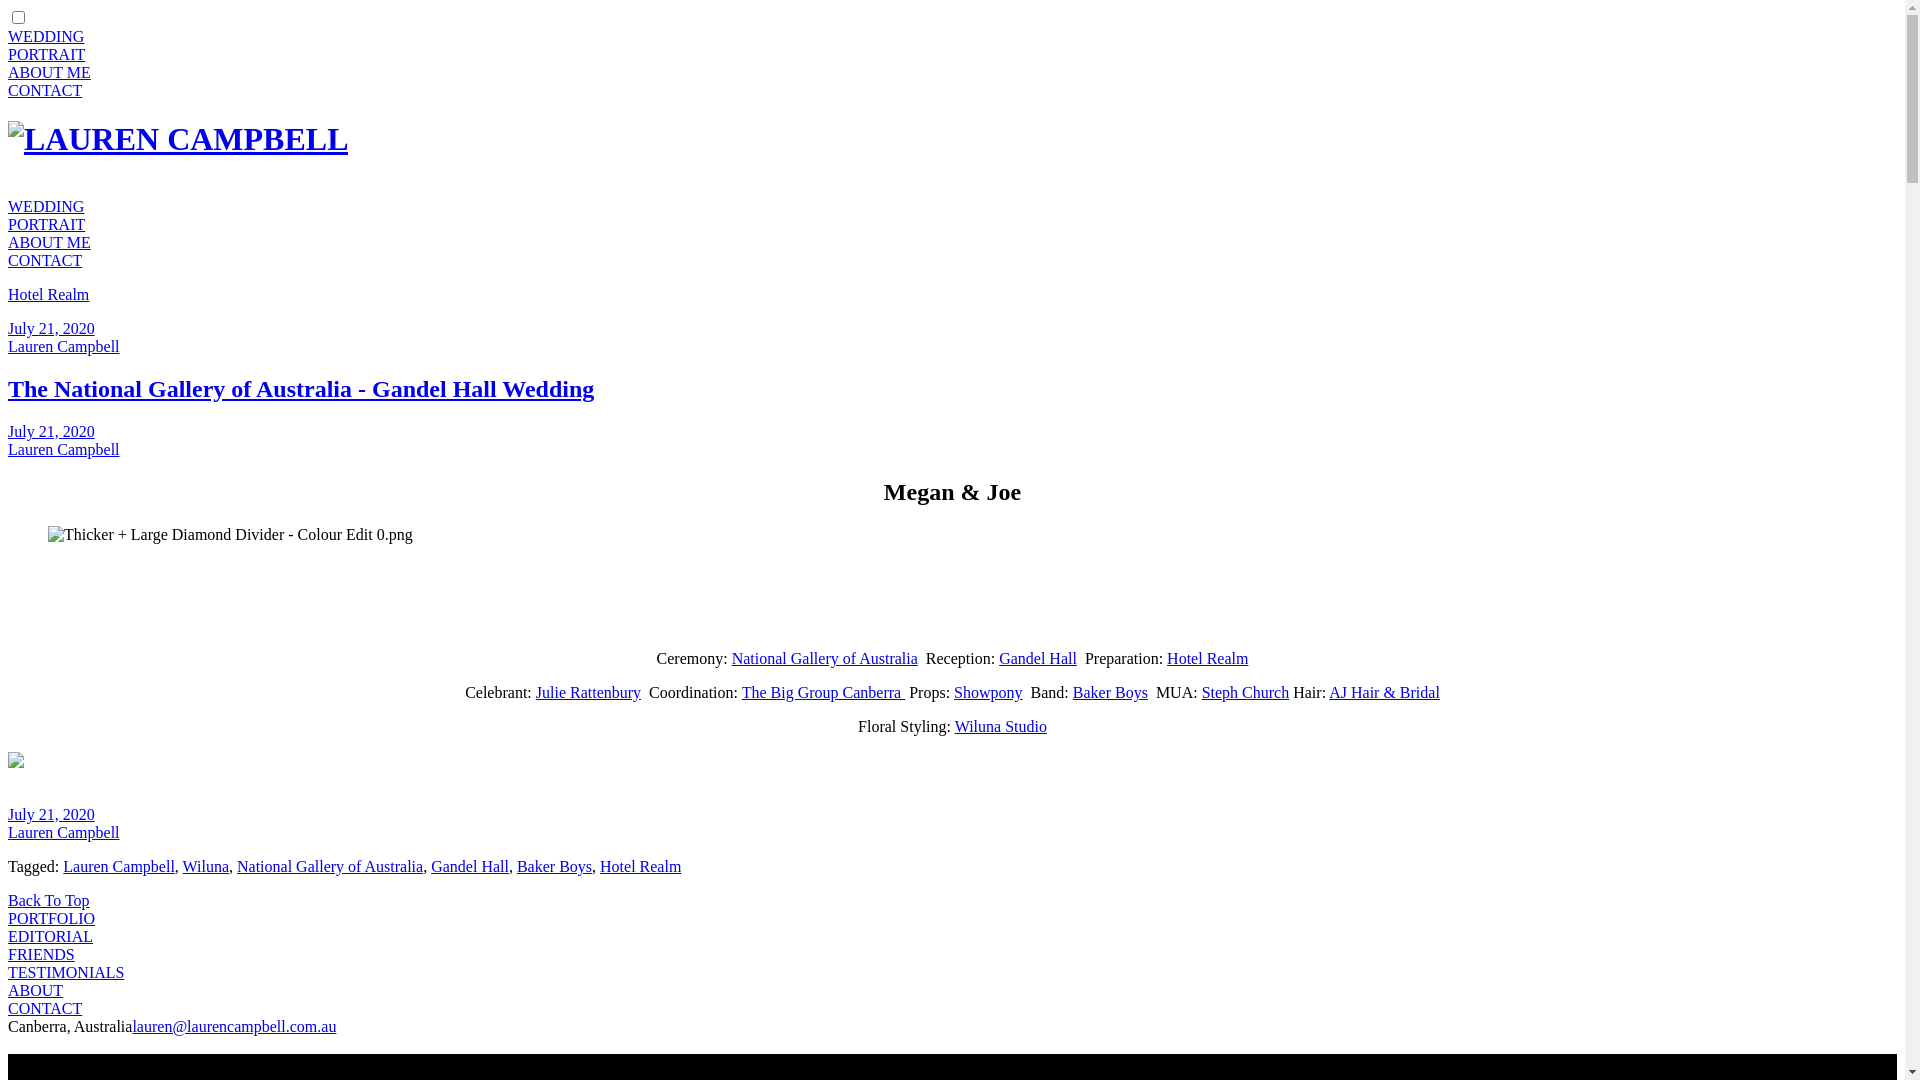 The image size is (1920, 1080). Describe the element at coordinates (66, 972) in the screenshot. I see `TESTIMONIALS` at that location.